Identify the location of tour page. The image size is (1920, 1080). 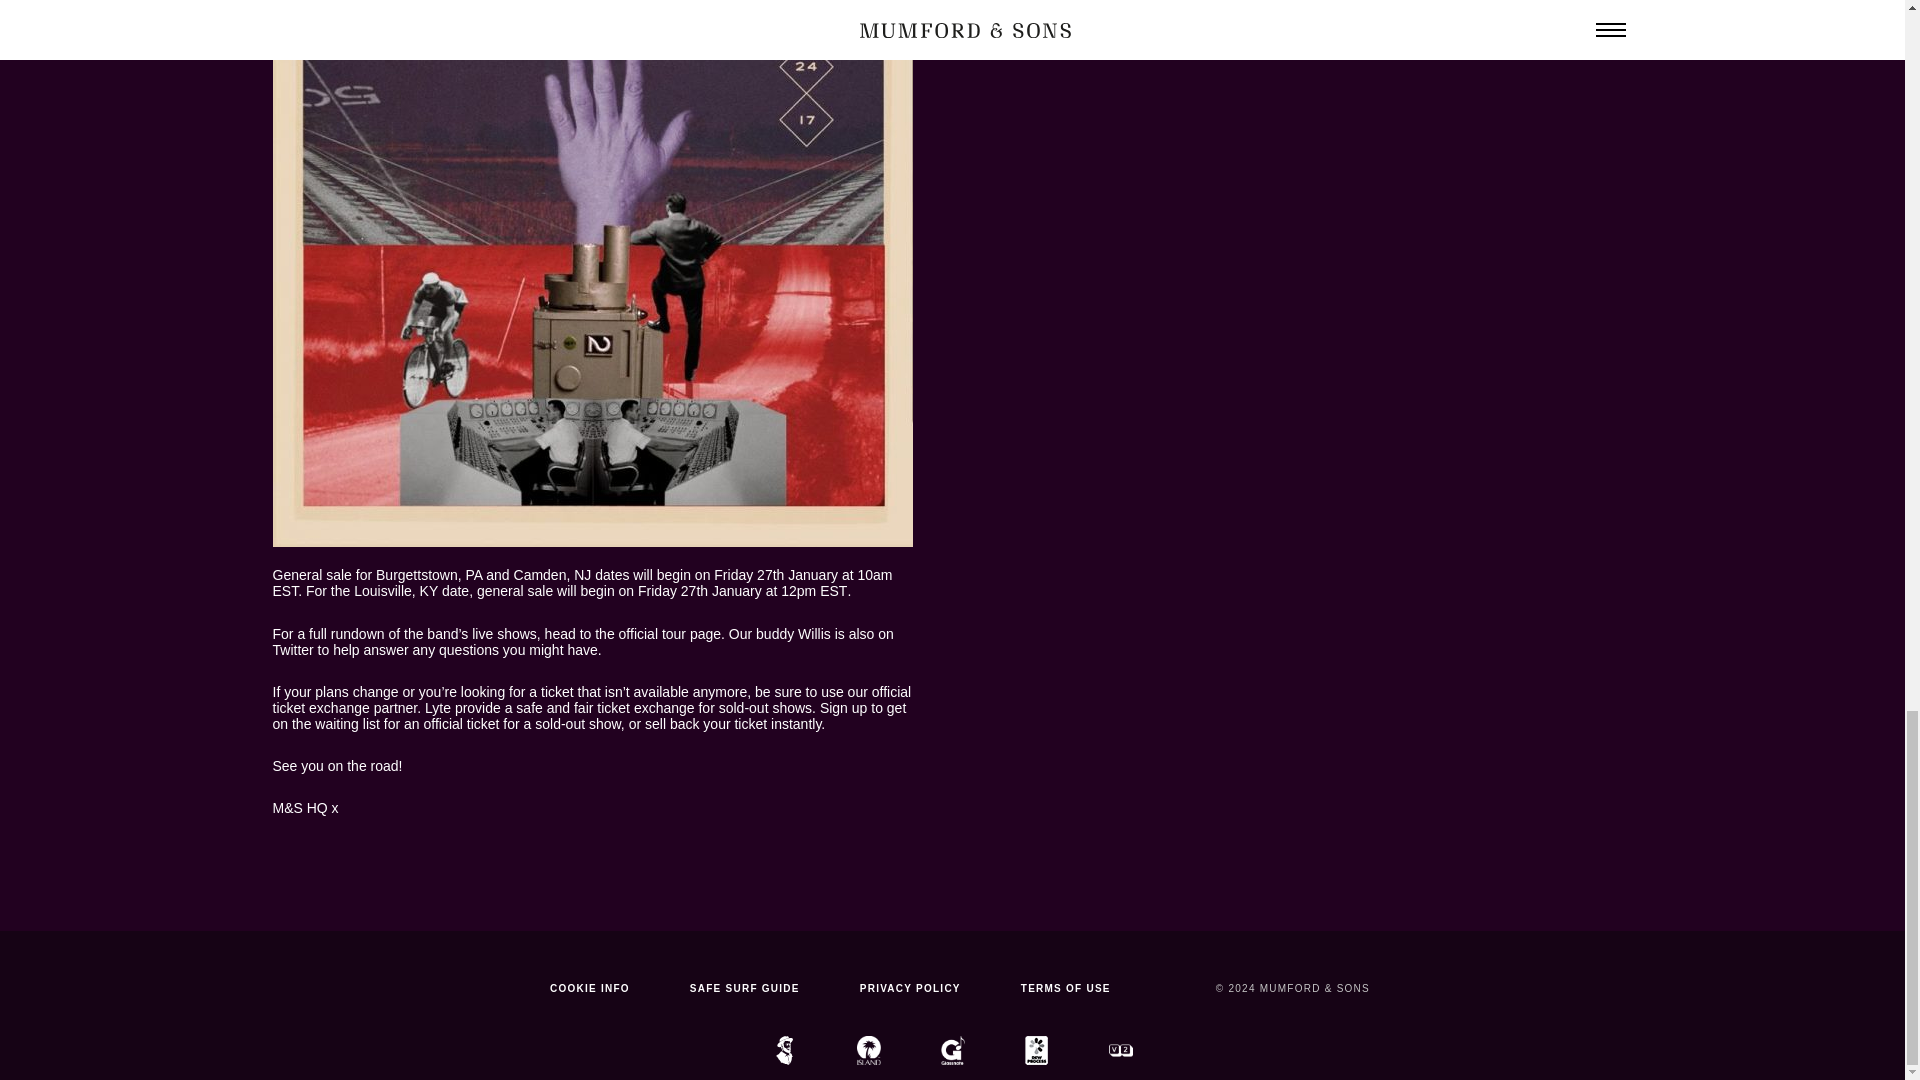
(692, 634).